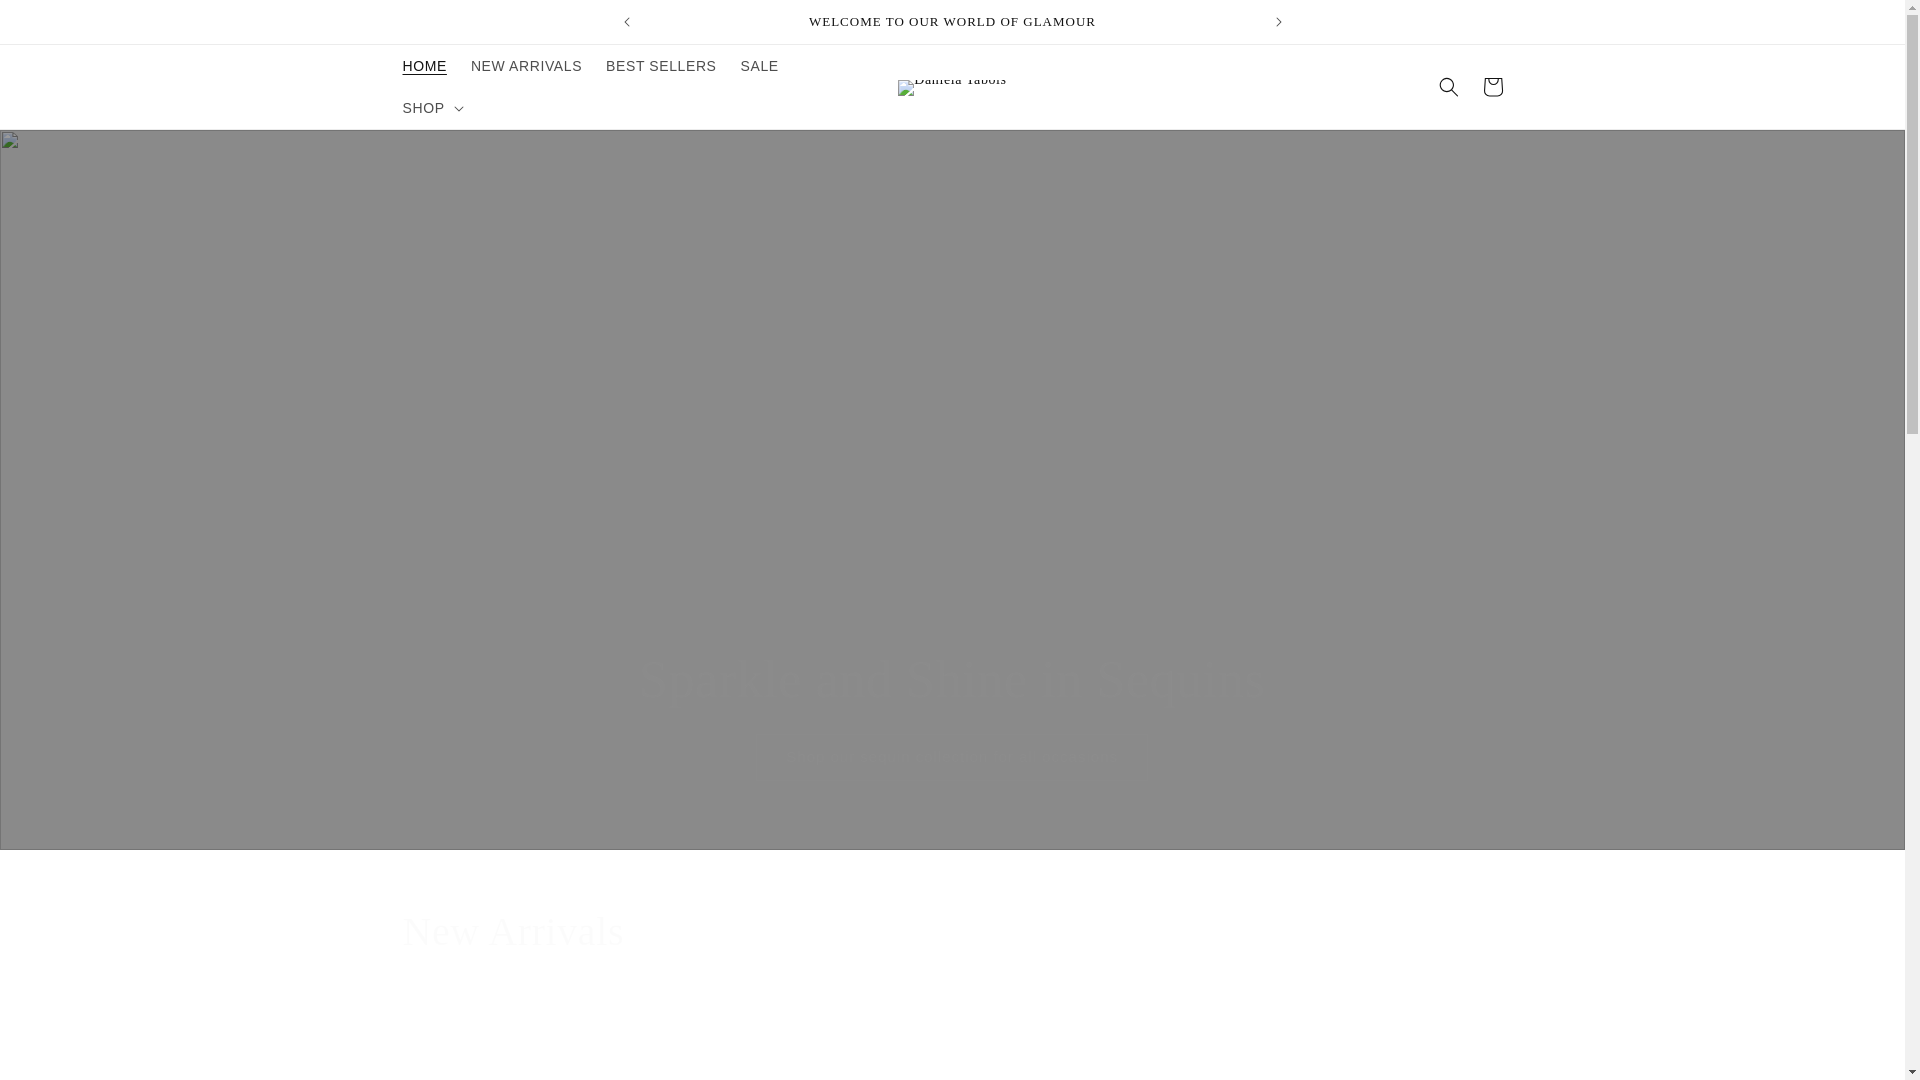 Image resolution: width=1920 pixels, height=1080 pixels. What do you see at coordinates (660, 66) in the screenshot?
I see `BEST SELLERS` at bounding box center [660, 66].